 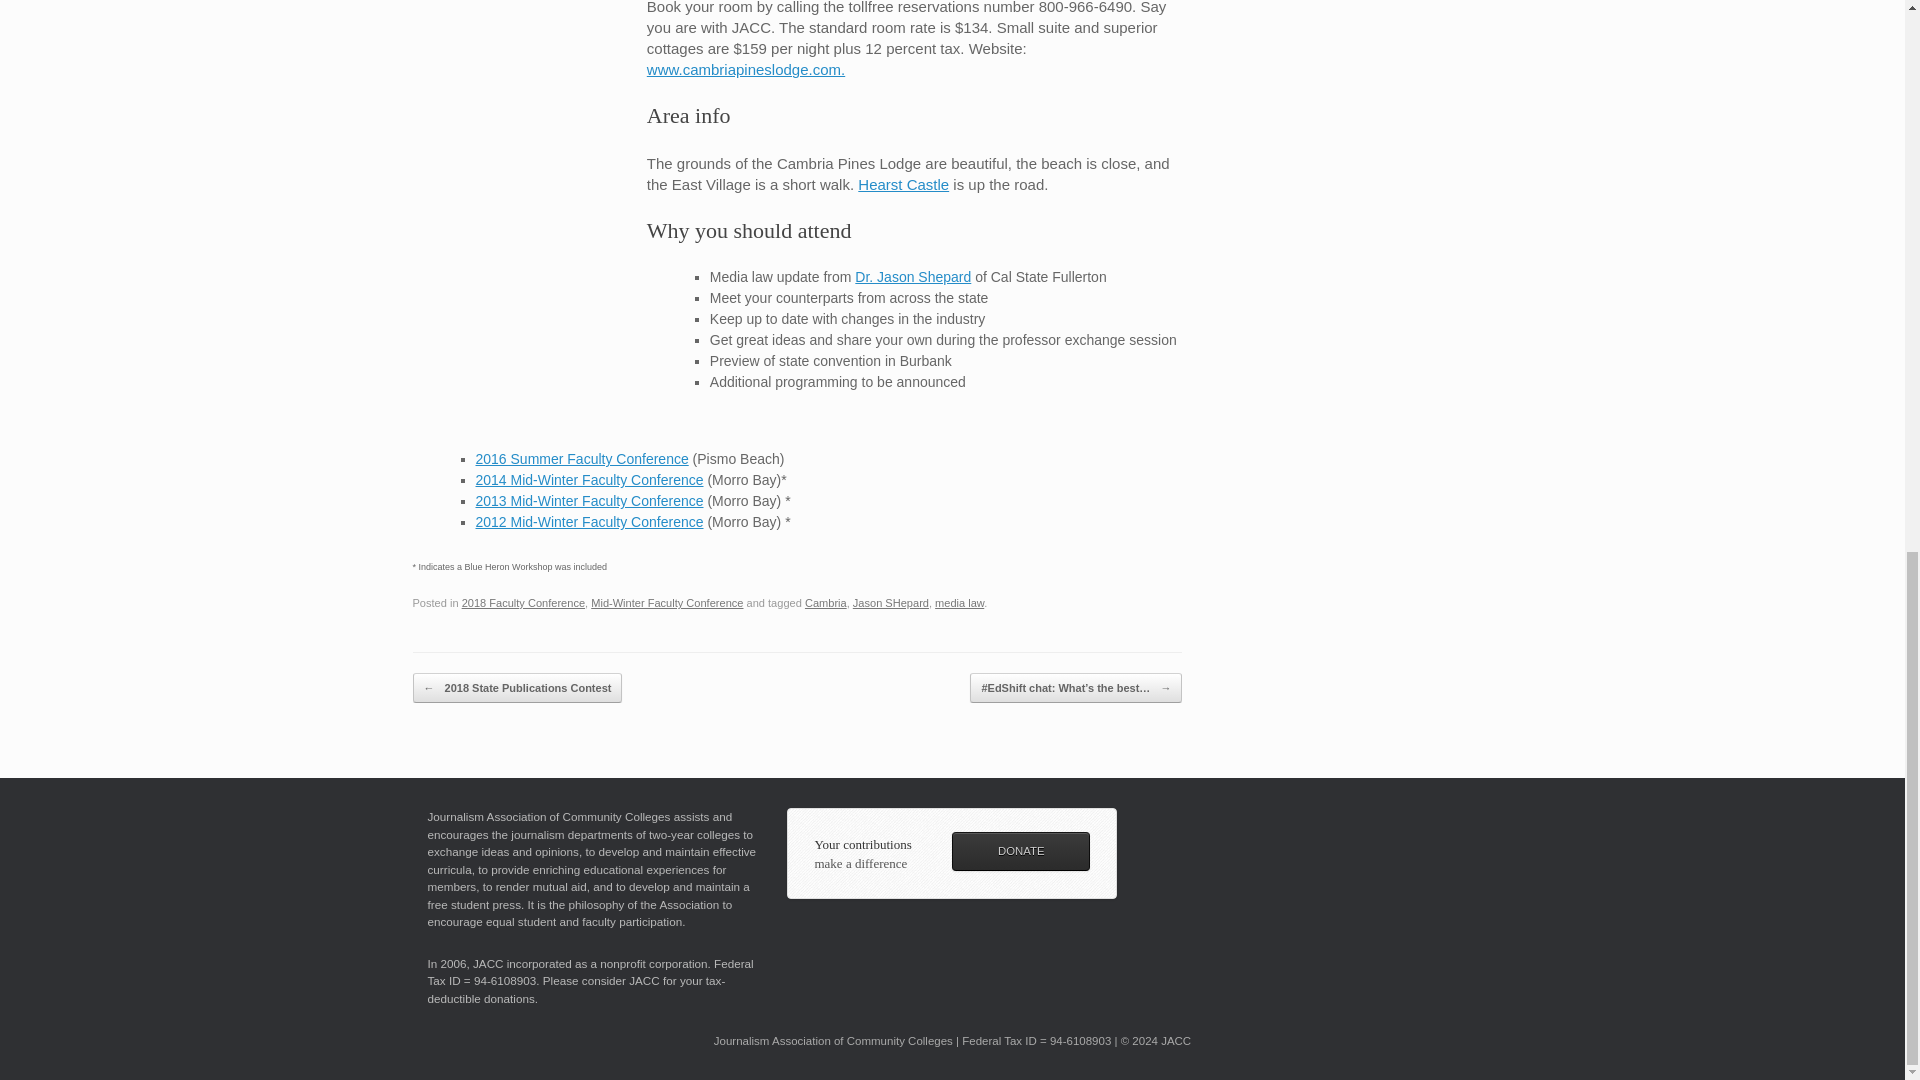 What do you see at coordinates (746, 68) in the screenshot?
I see `www.cambriapineslodge.com.` at bounding box center [746, 68].